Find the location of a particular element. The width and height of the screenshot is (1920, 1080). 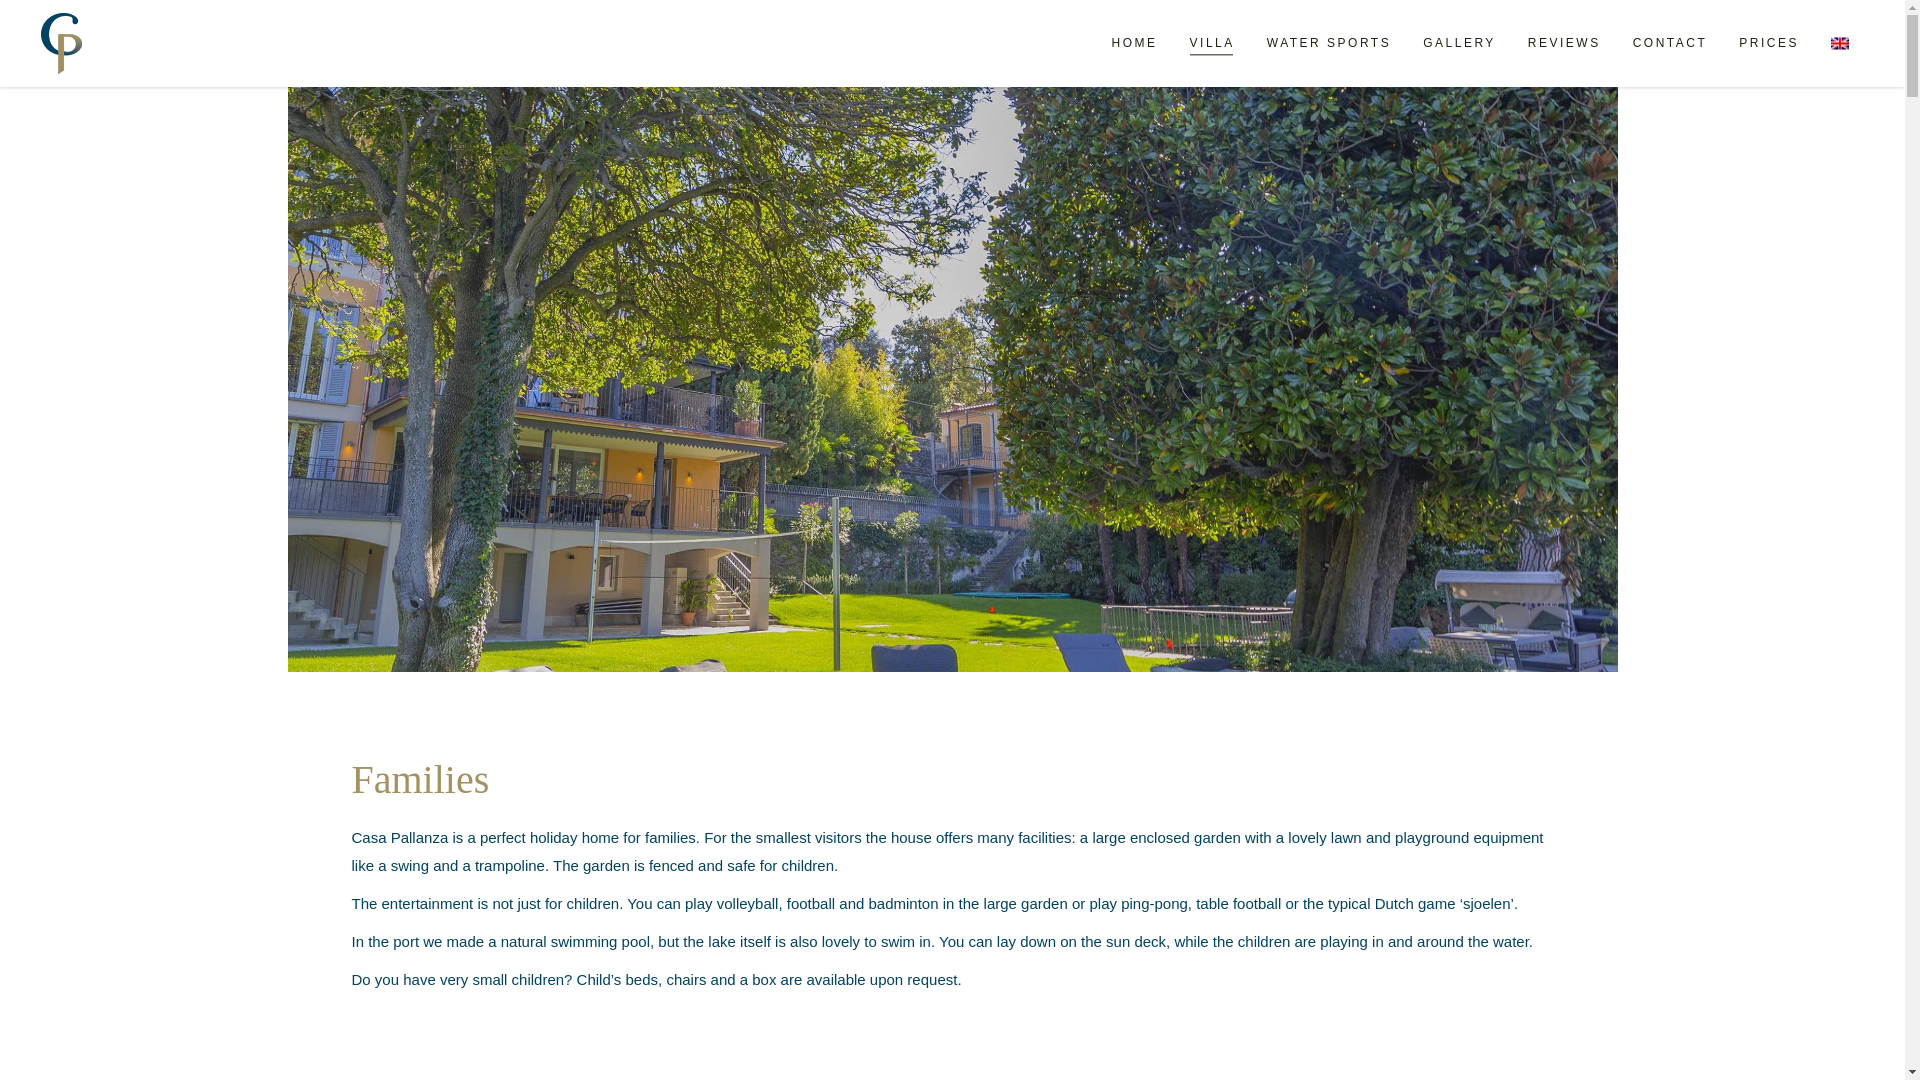

GALLERY is located at coordinates (1460, 44).